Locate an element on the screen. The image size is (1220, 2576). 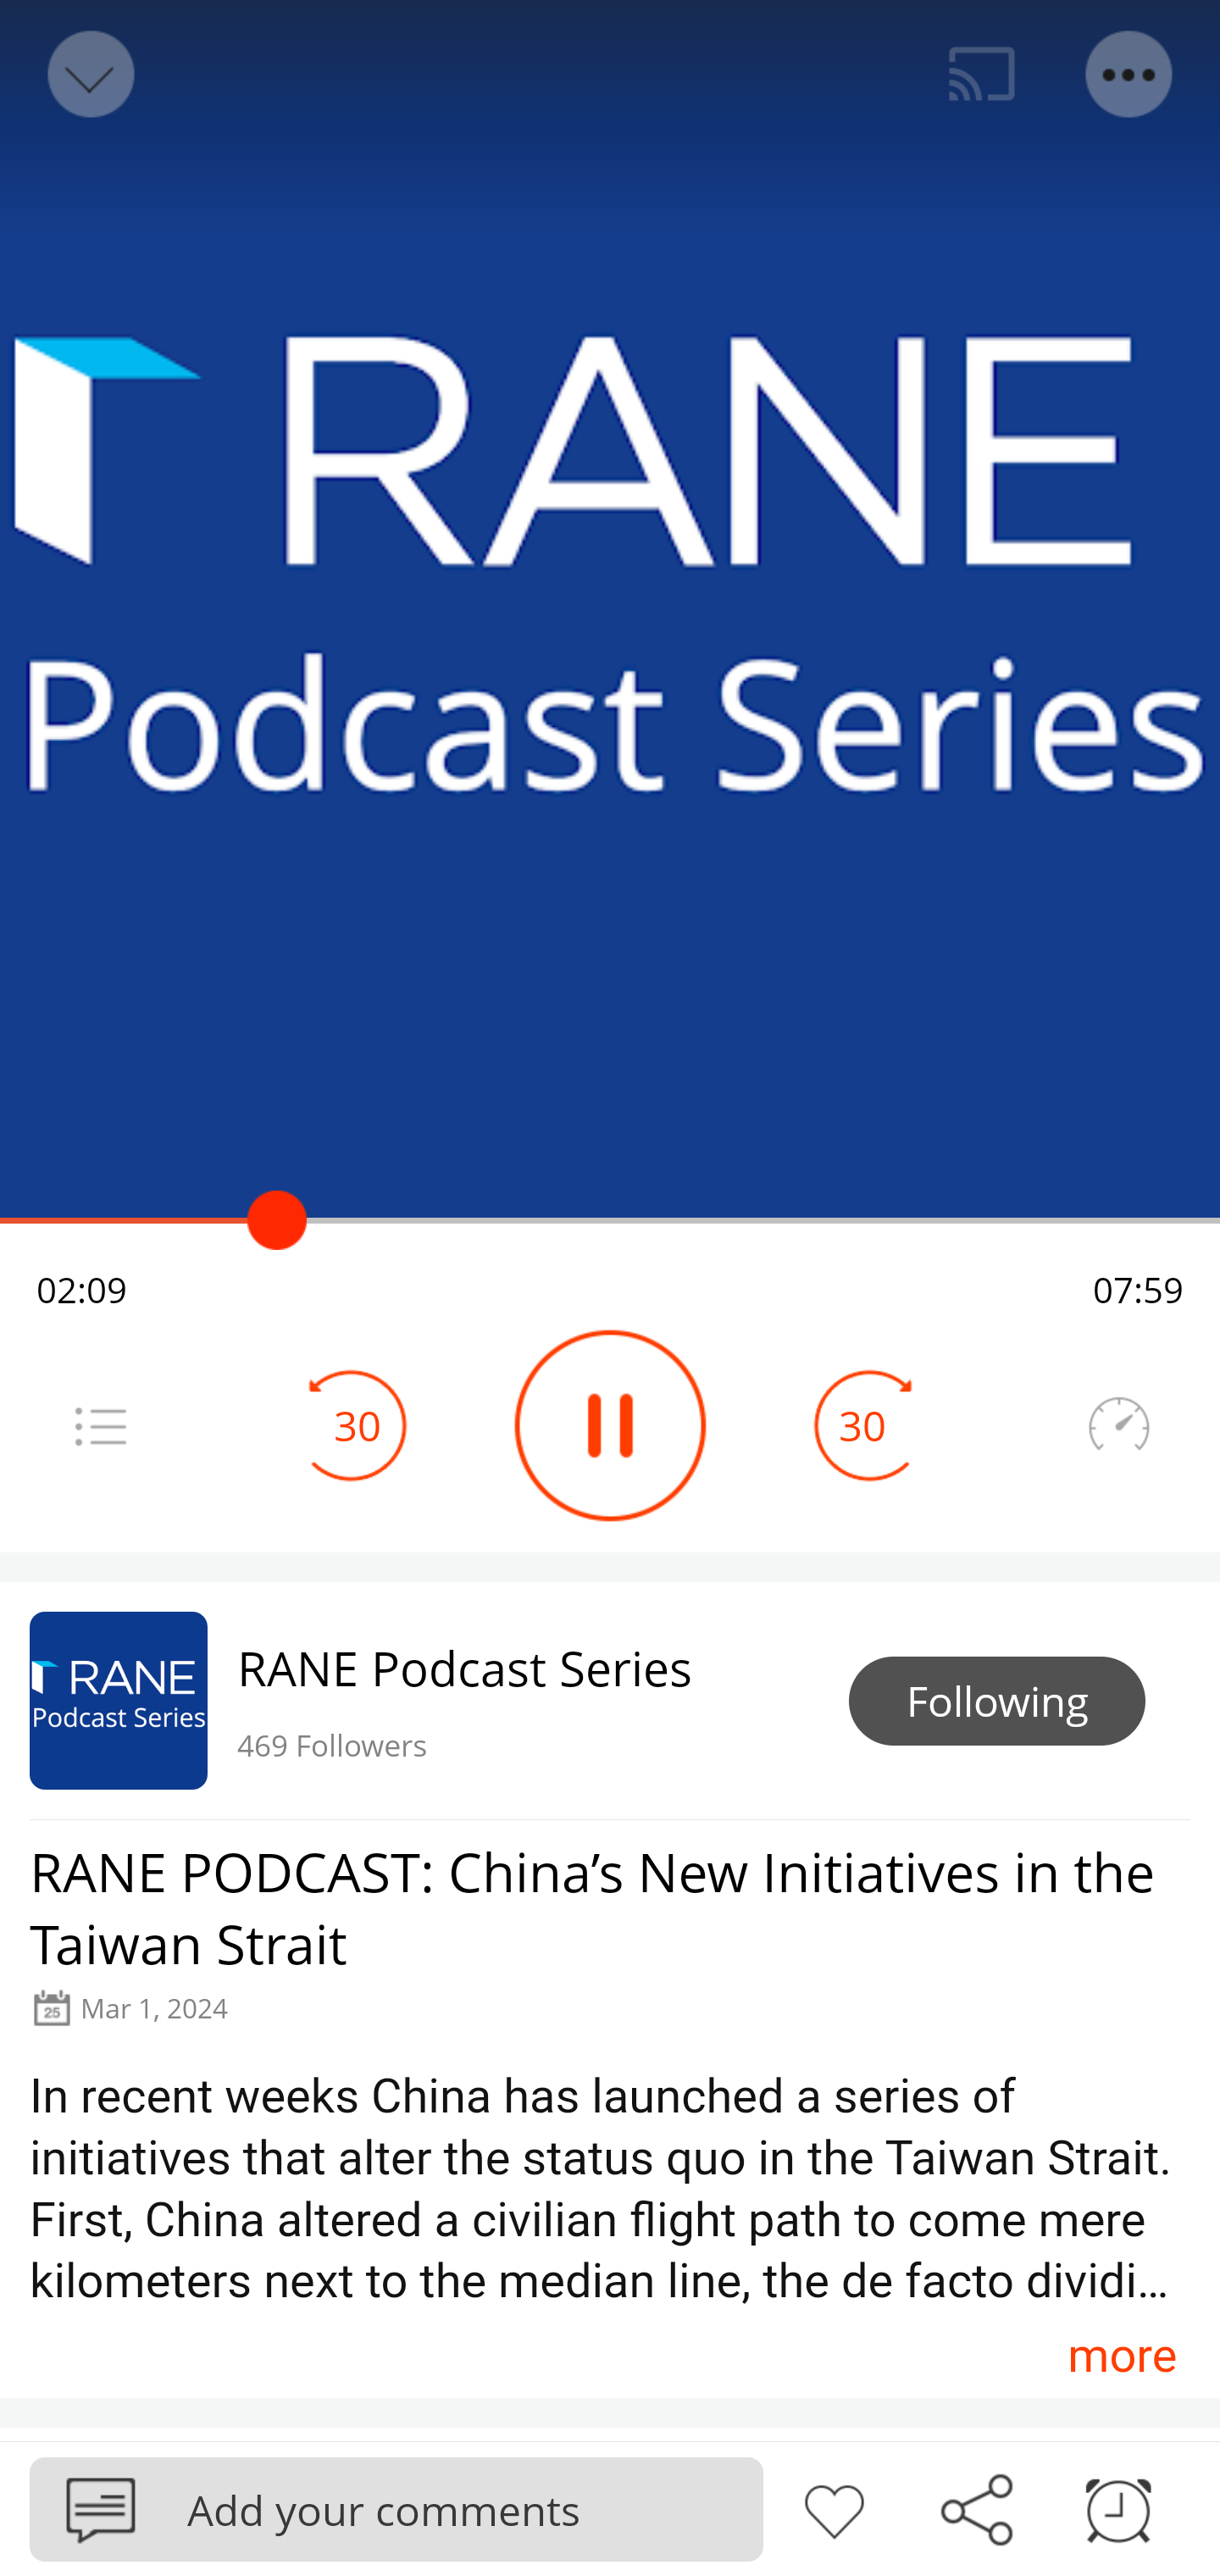
more is located at coordinates (1122, 2354).